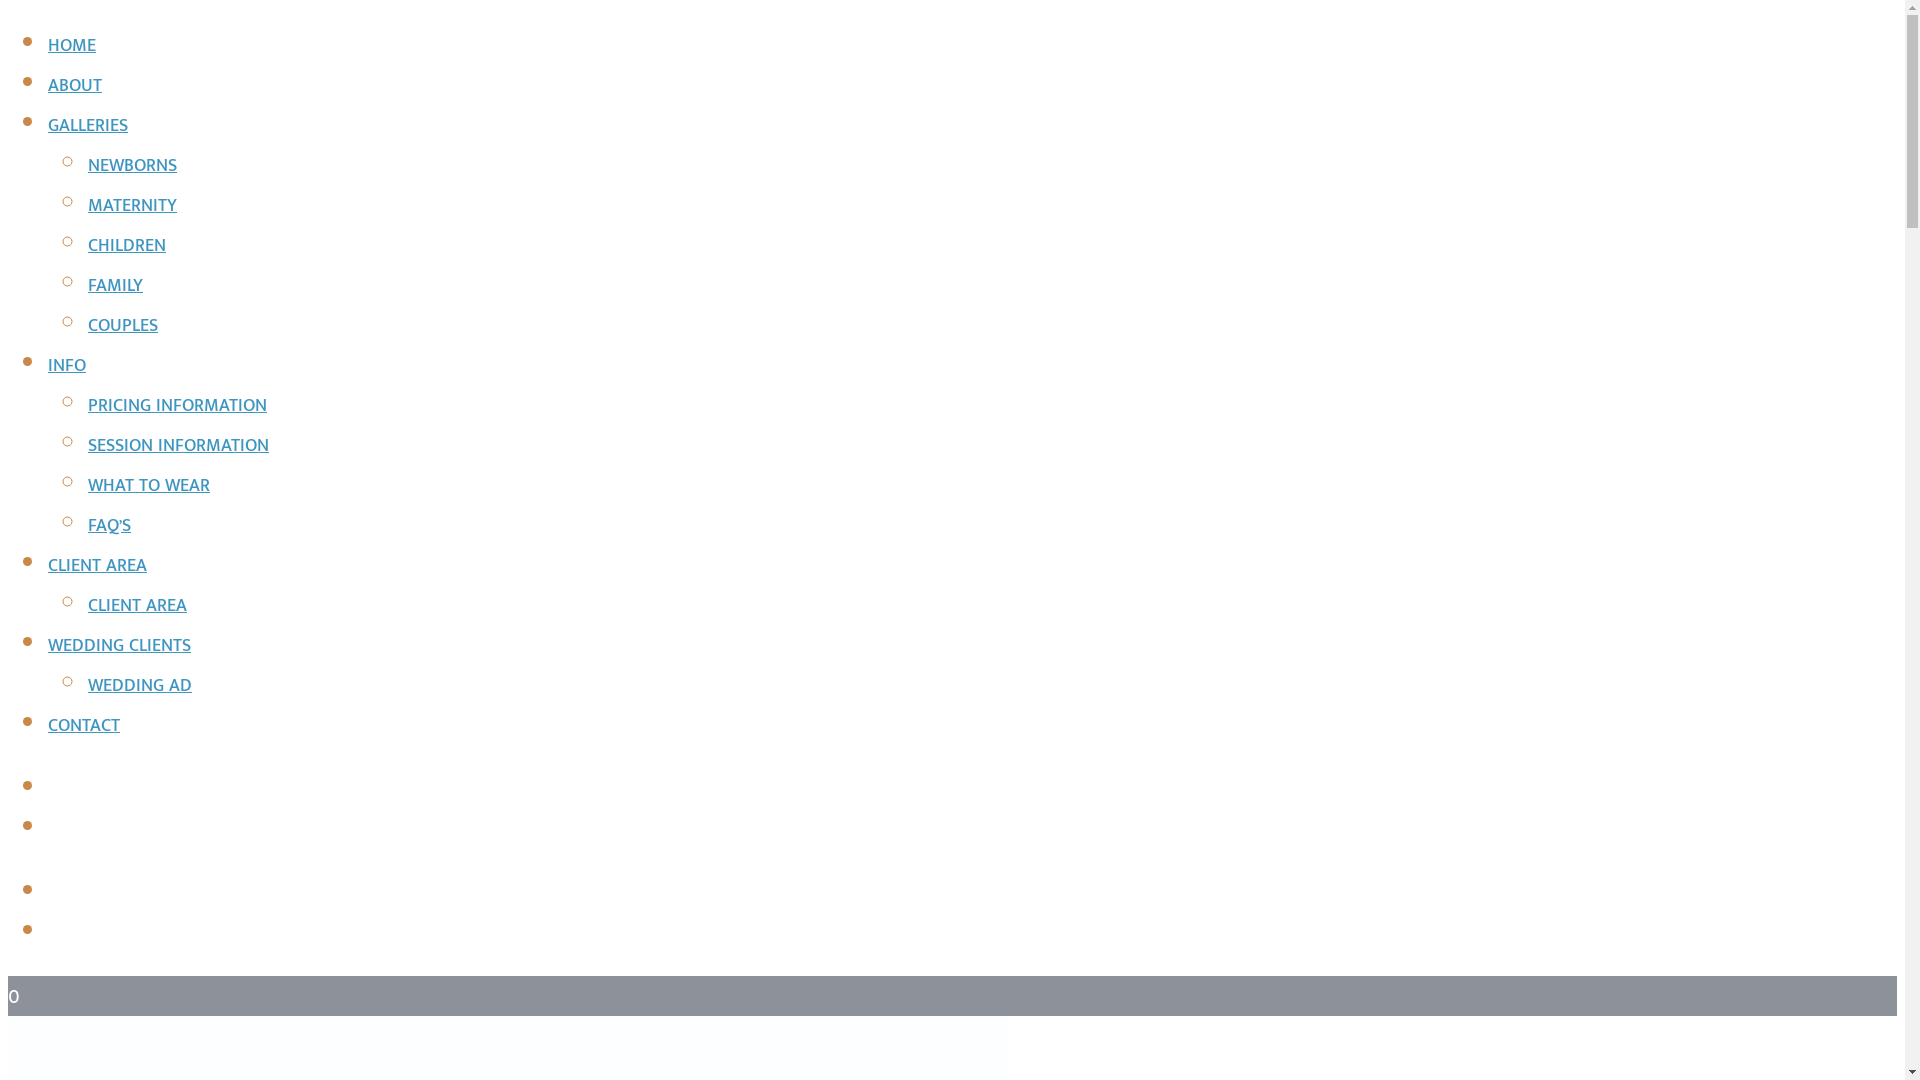 Image resolution: width=1920 pixels, height=1080 pixels. Describe the element at coordinates (178, 406) in the screenshot. I see `PRICING INFORMATION` at that location.